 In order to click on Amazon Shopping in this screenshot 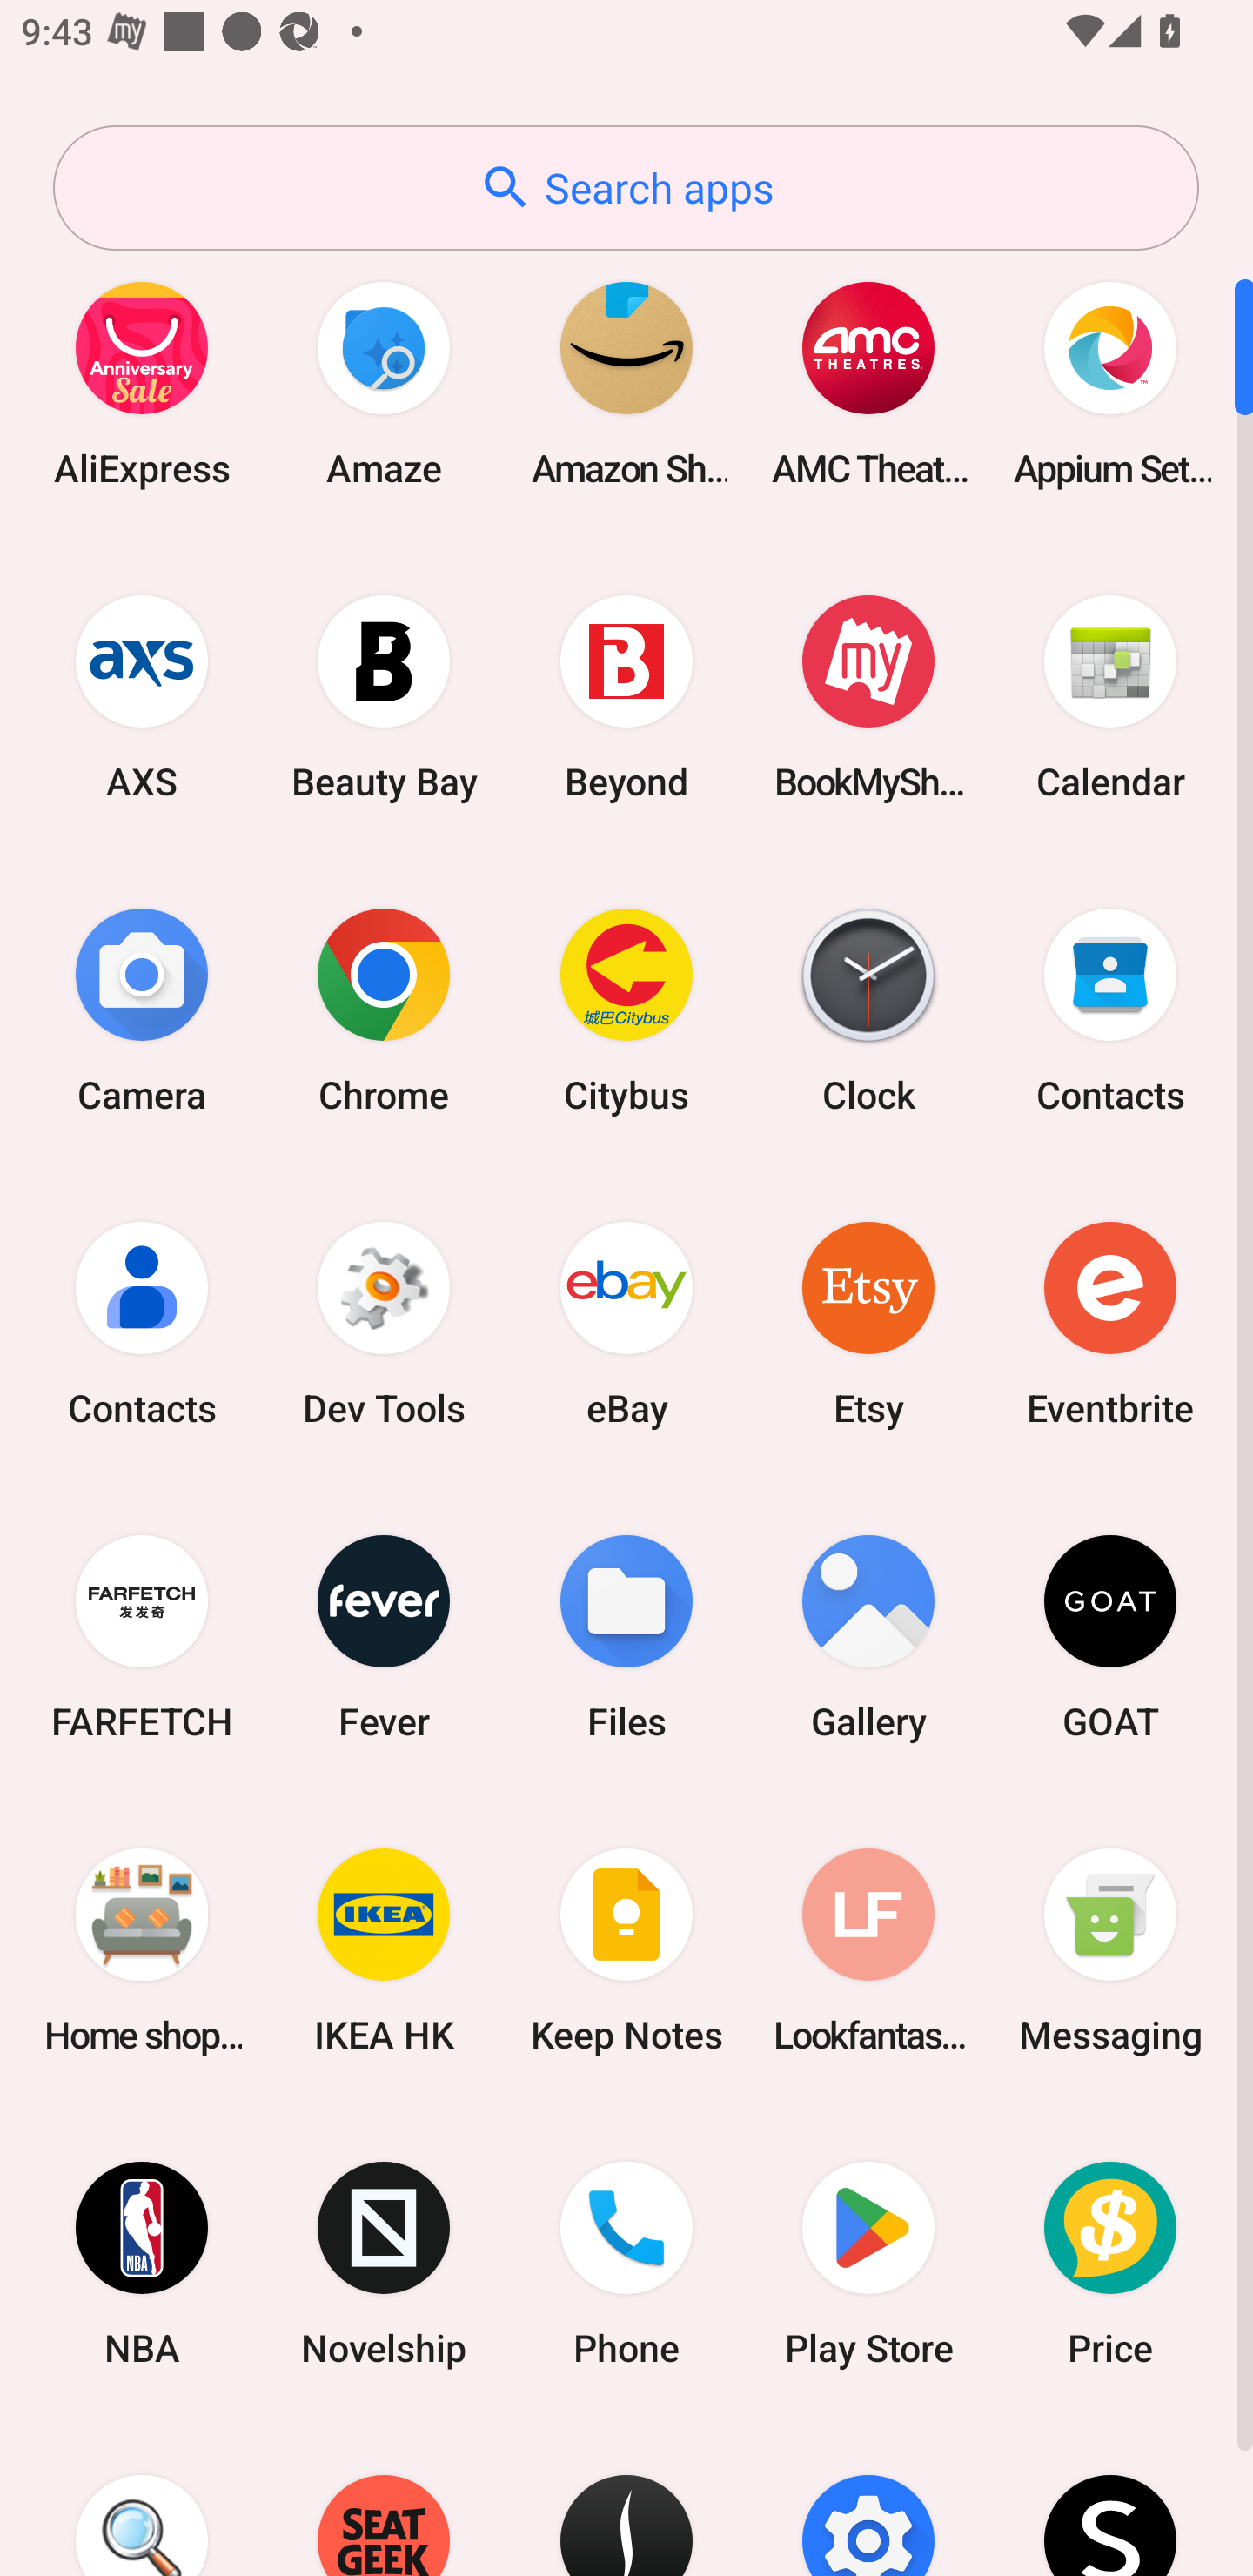, I will do `click(626, 383)`.